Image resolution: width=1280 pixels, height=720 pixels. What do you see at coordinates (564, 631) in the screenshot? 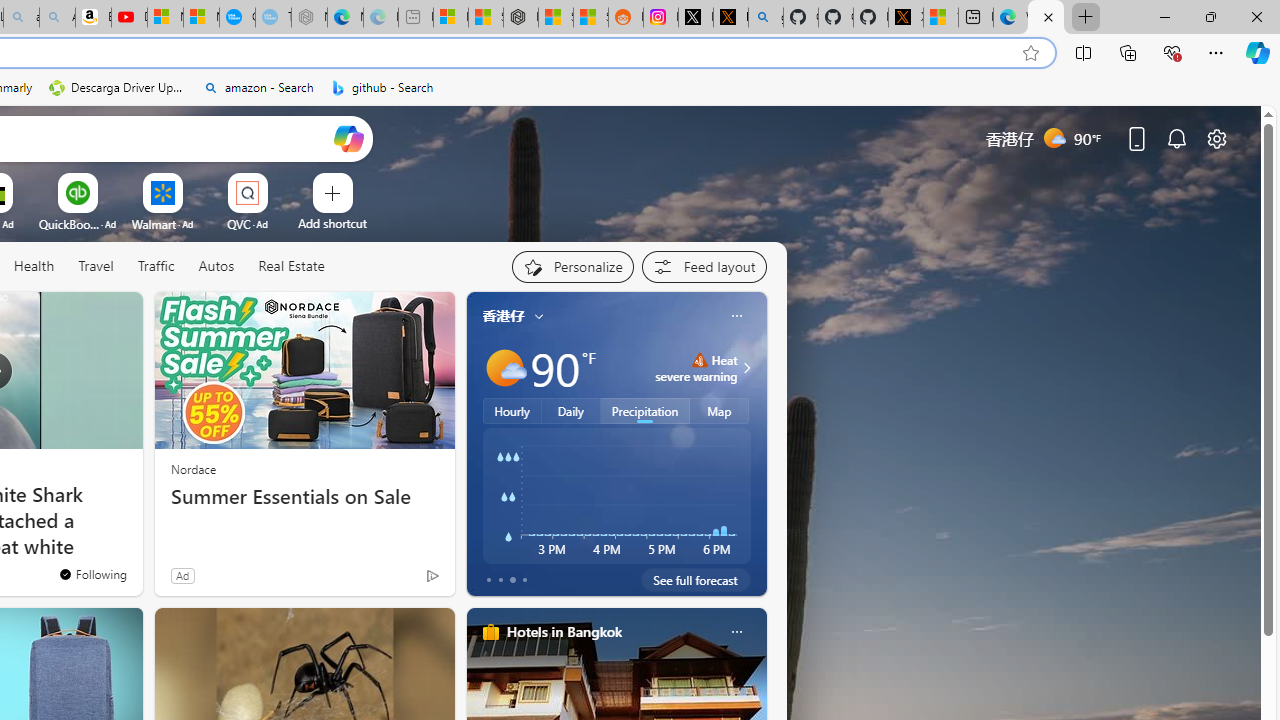
I see `Hotels in Bangkok` at bounding box center [564, 631].